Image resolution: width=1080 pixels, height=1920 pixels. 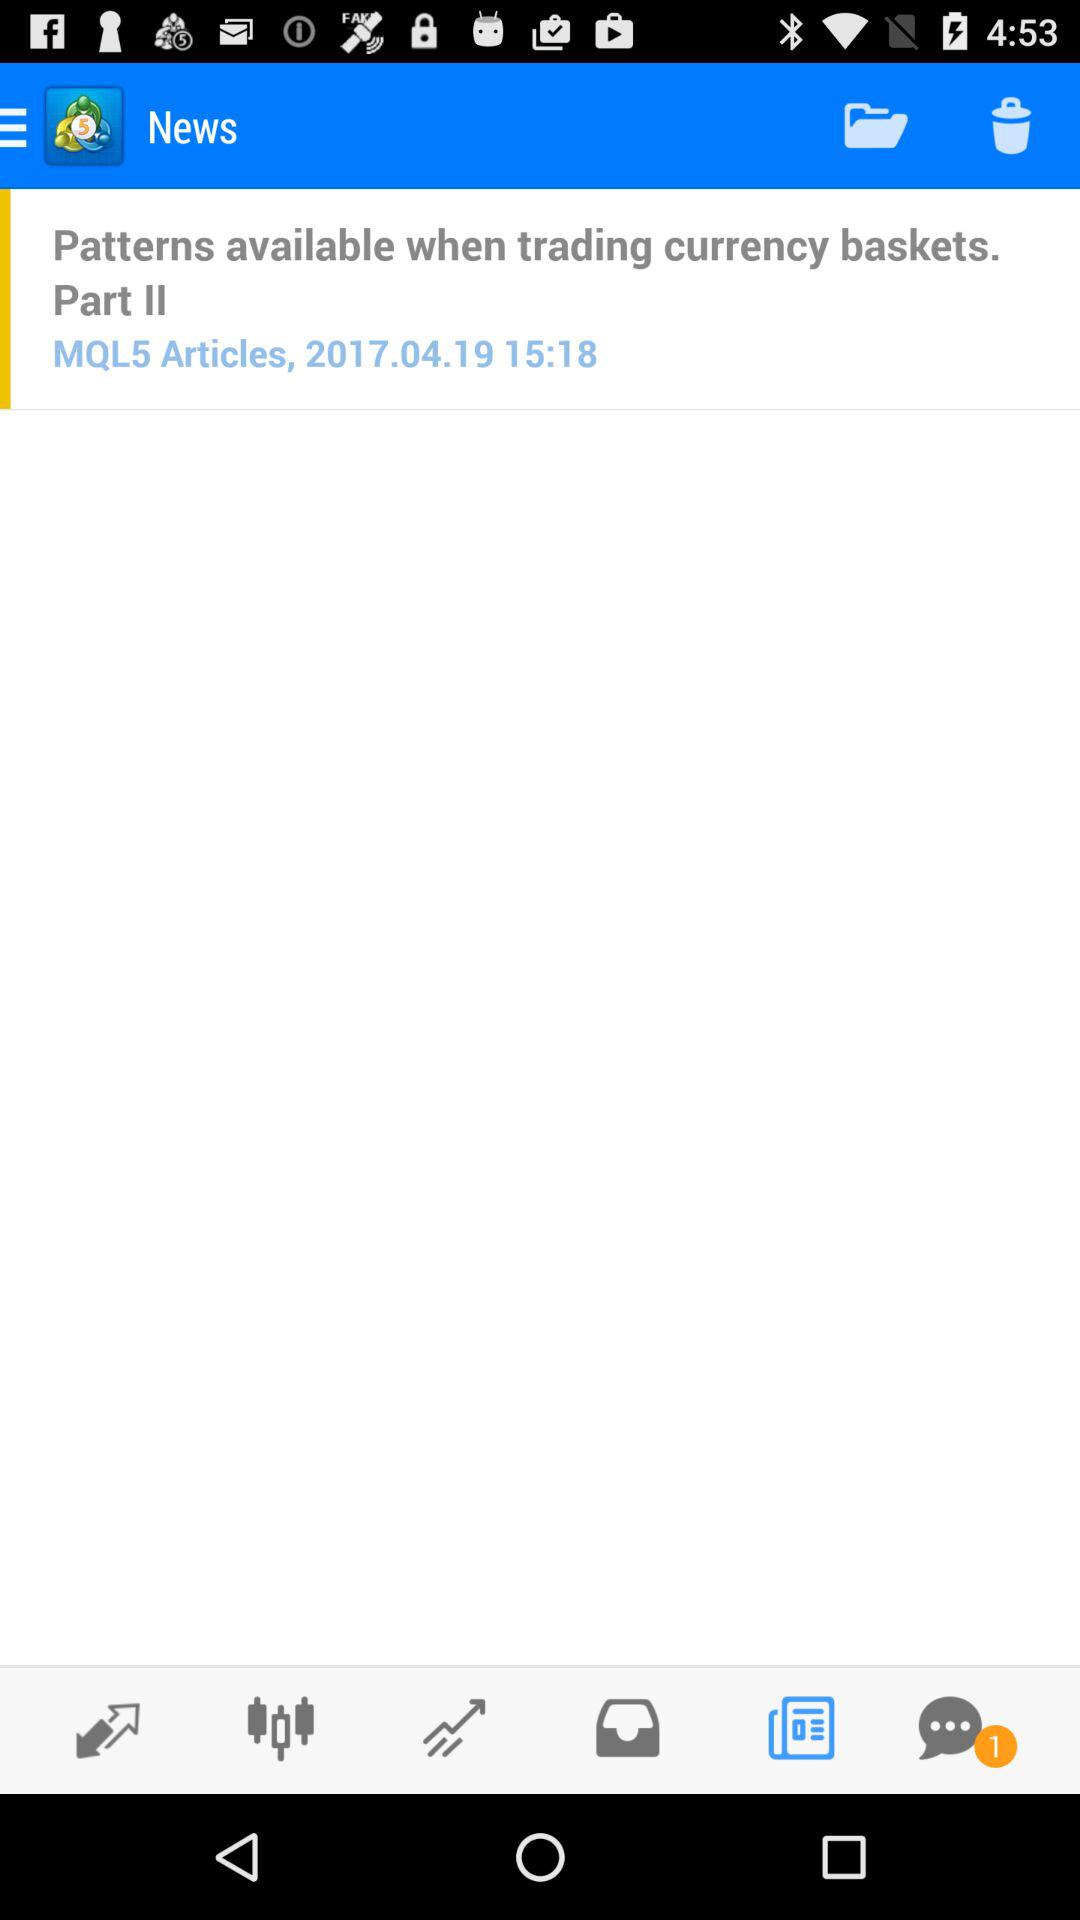 What do you see at coordinates (454, 1728) in the screenshot?
I see `line chart option` at bounding box center [454, 1728].